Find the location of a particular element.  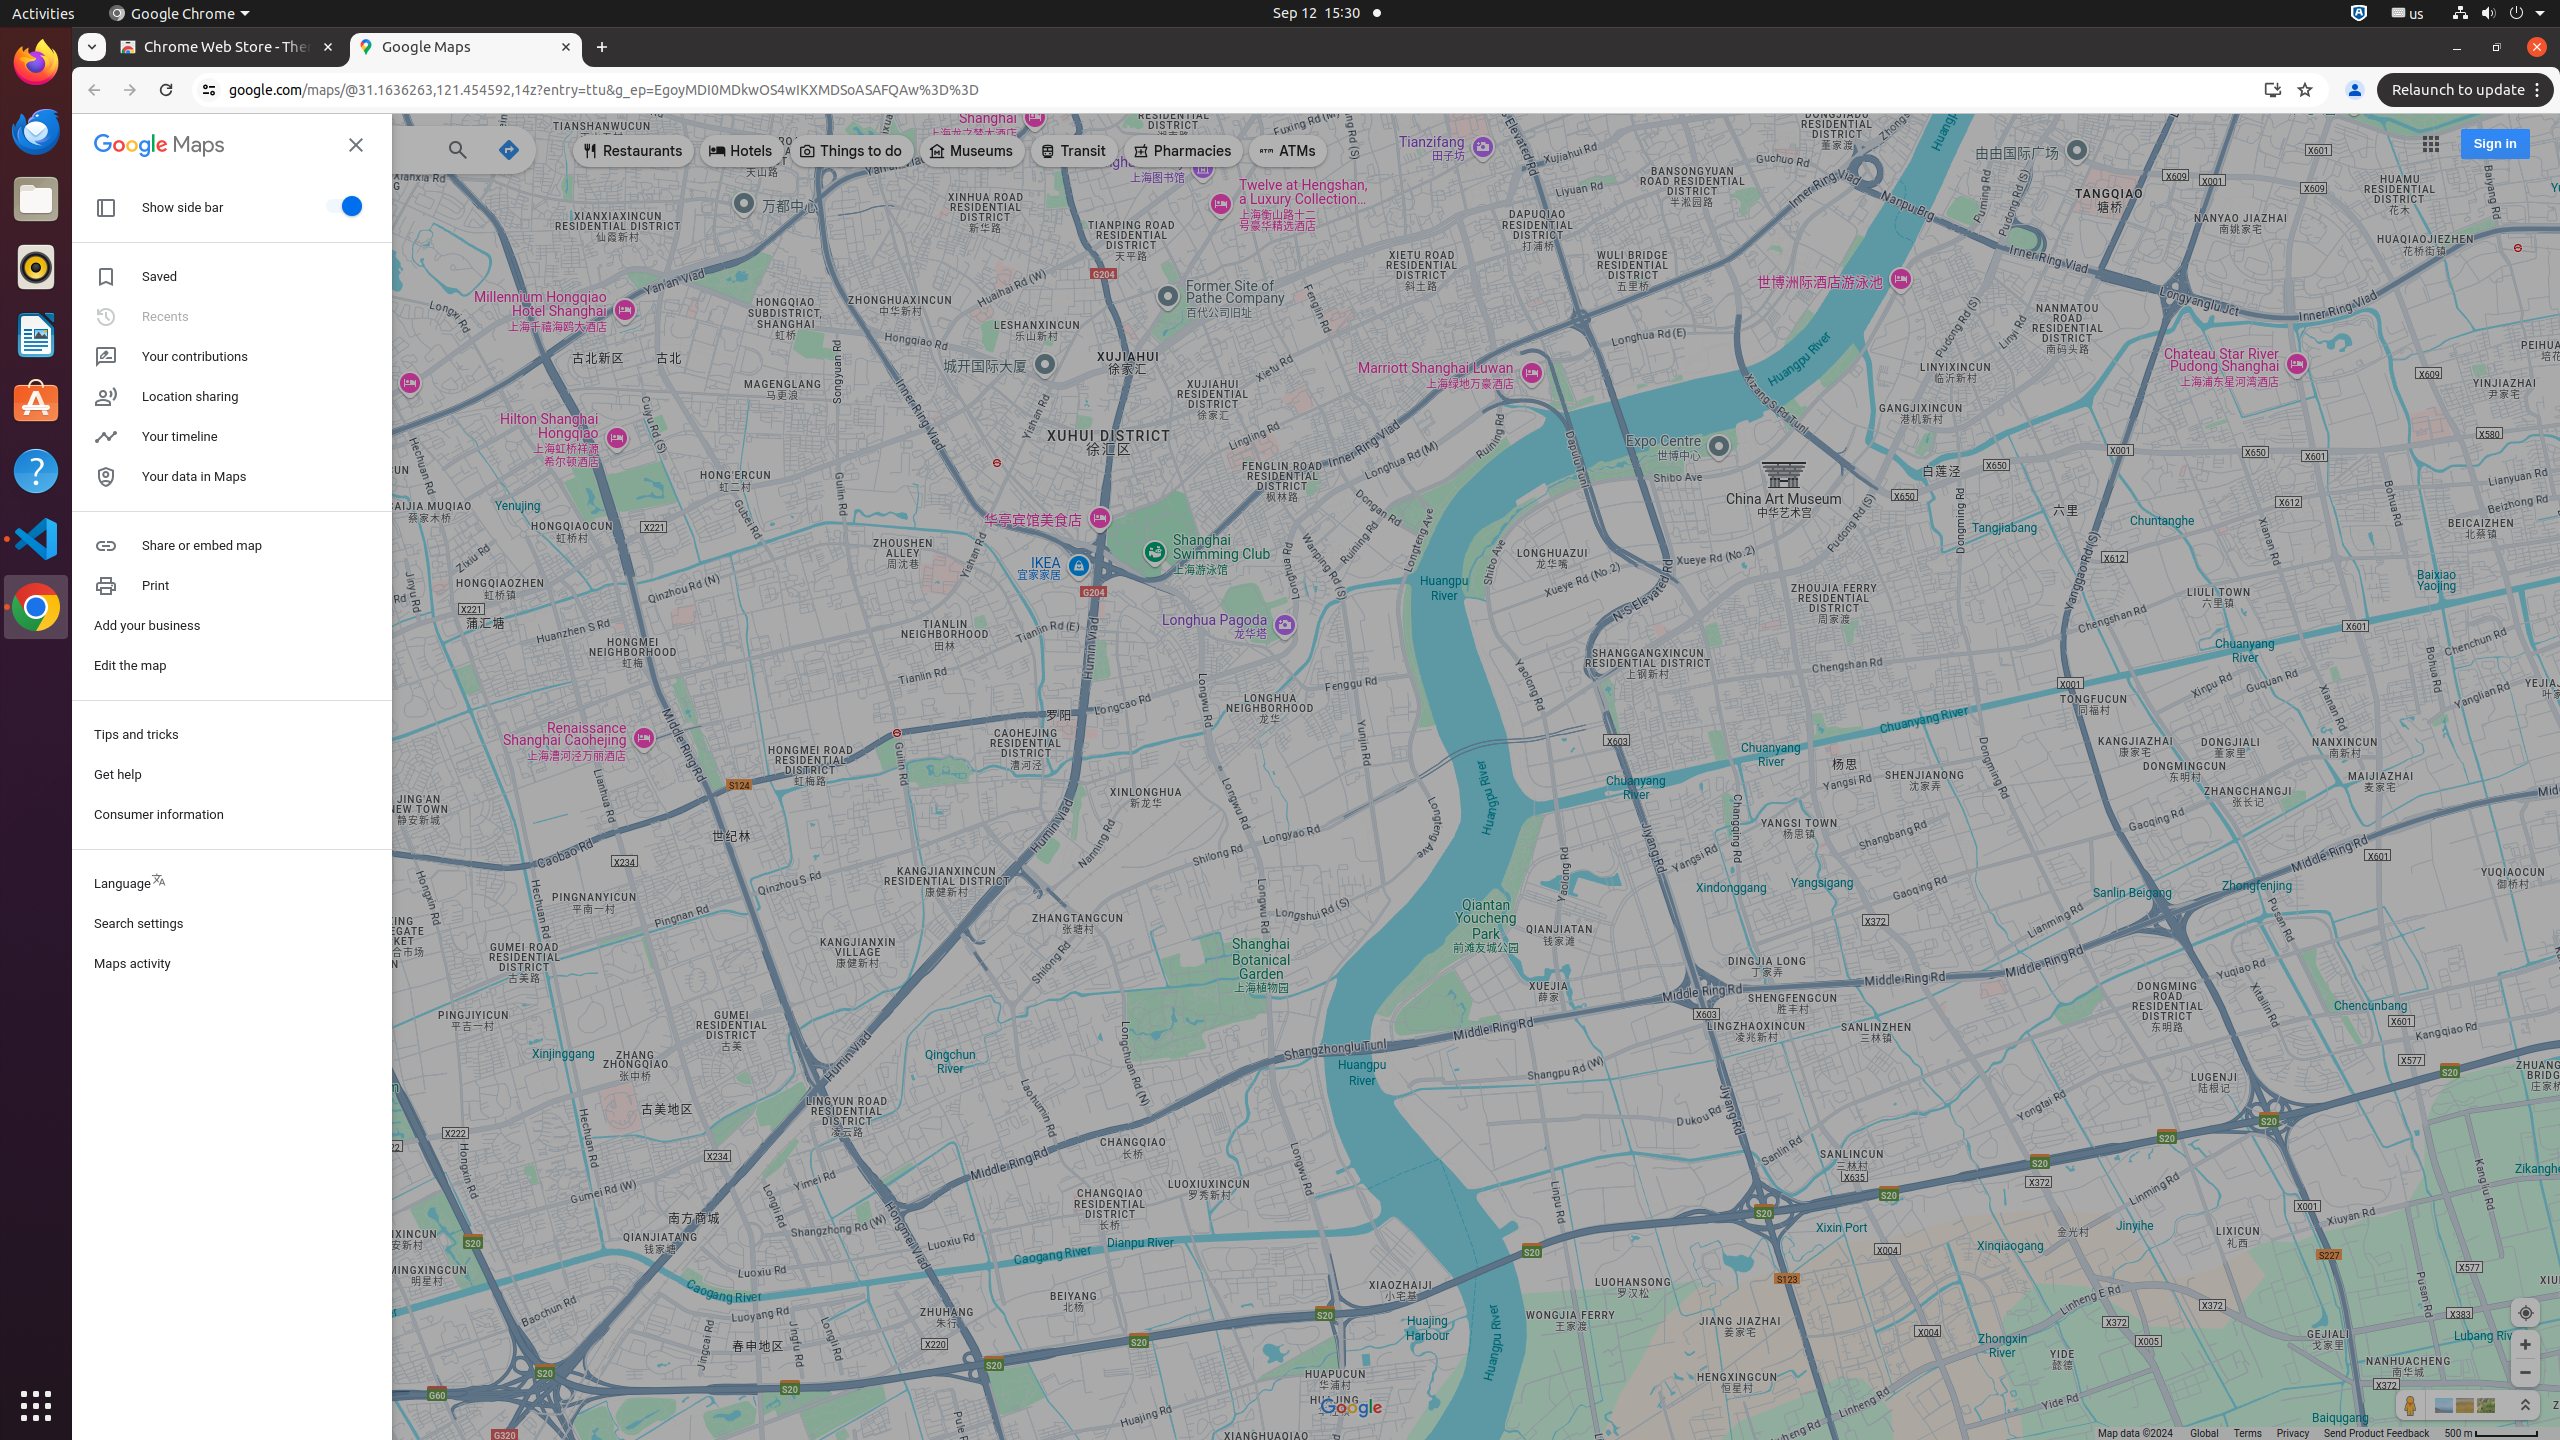

Consumer information is located at coordinates (232, 814).